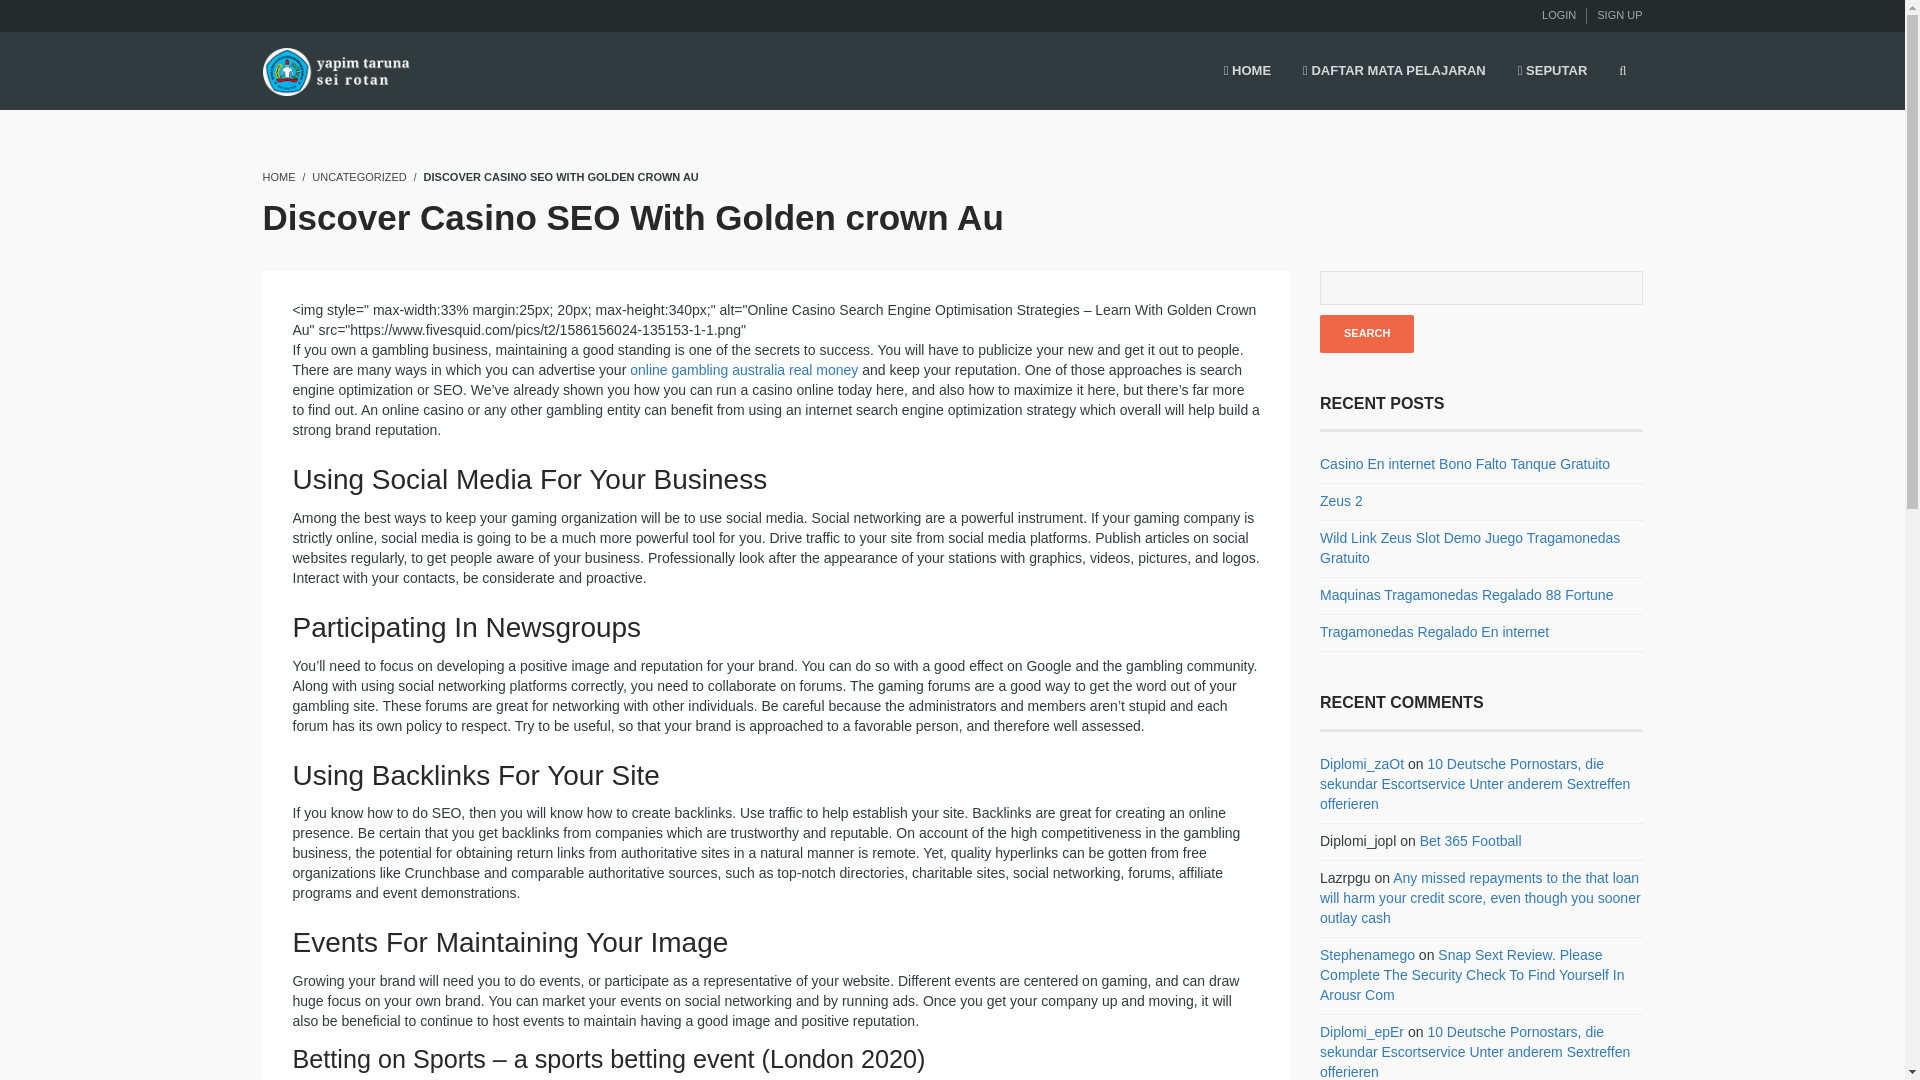 This screenshot has width=1920, height=1080. Describe the element at coordinates (744, 370) in the screenshot. I see `online gambling australia real money` at that location.